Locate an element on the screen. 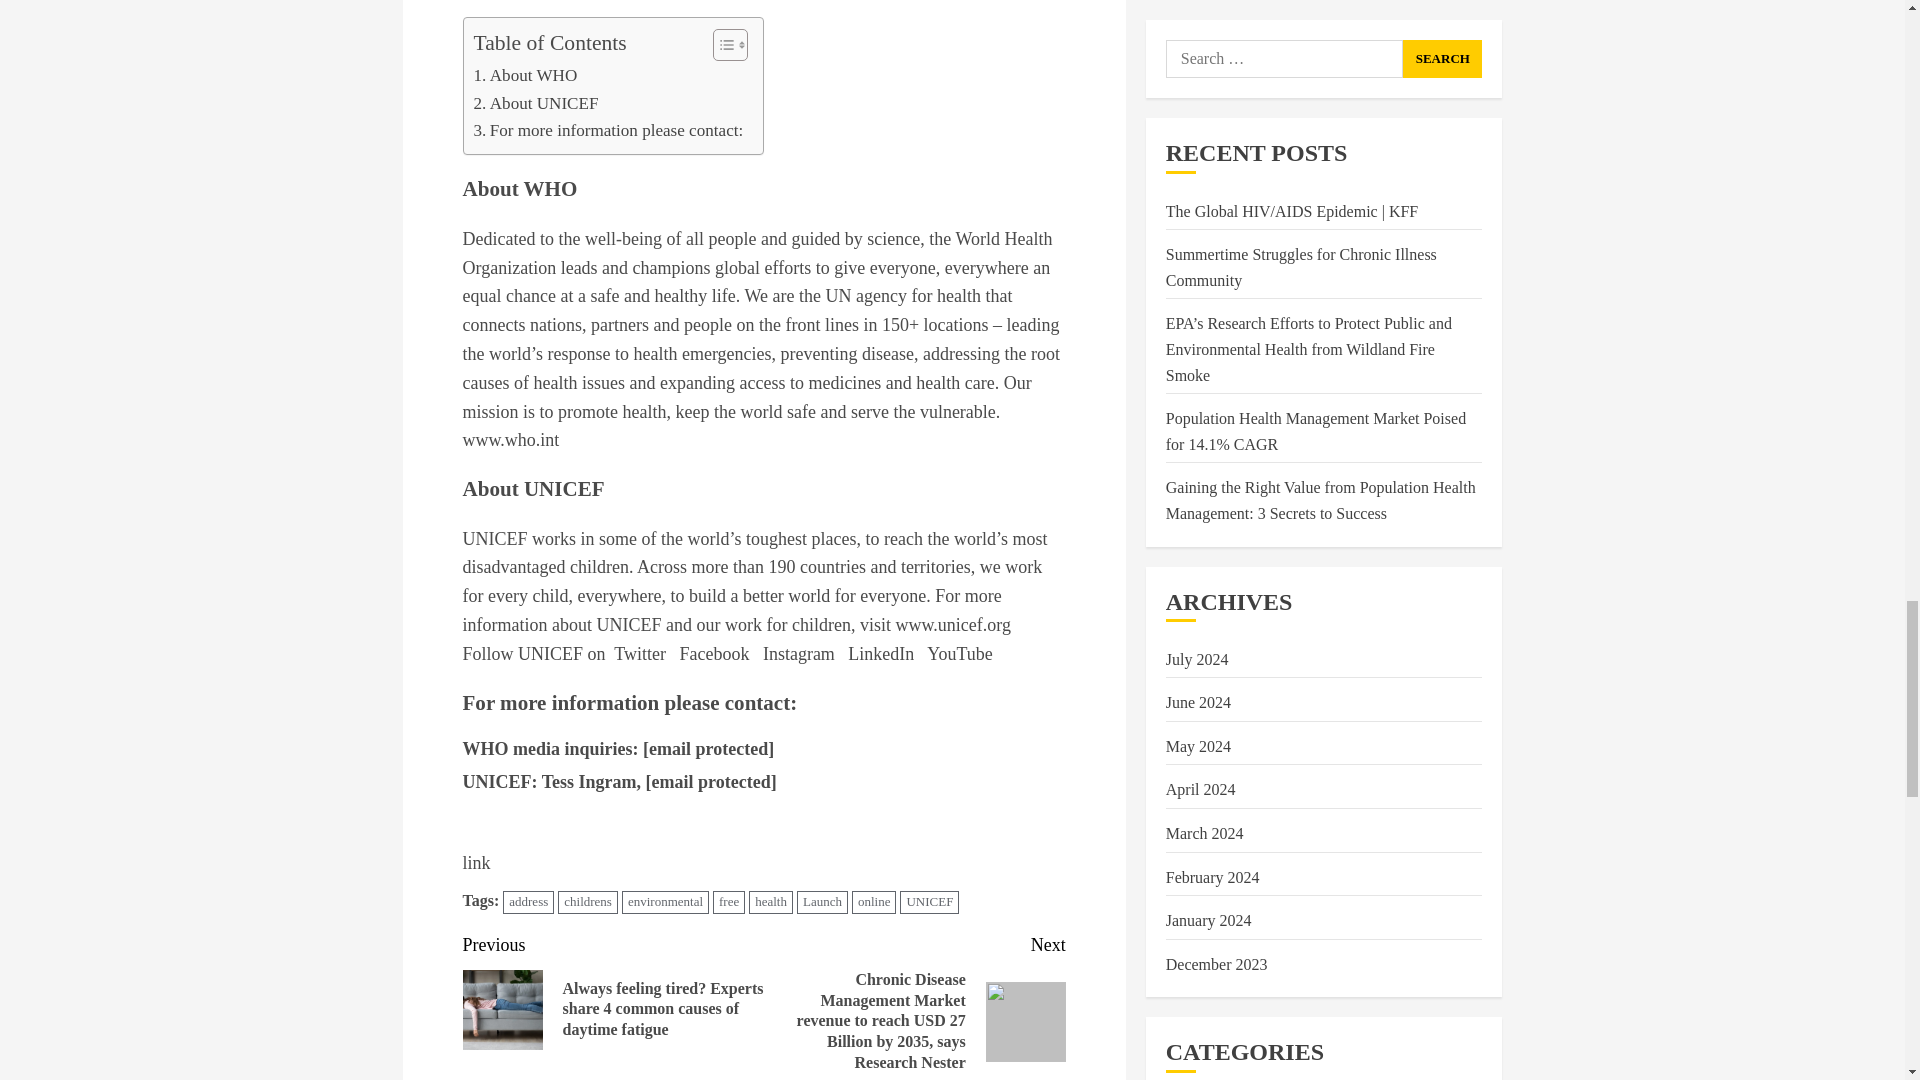 The image size is (1920, 1080). free is located at coordinates (728, 902).